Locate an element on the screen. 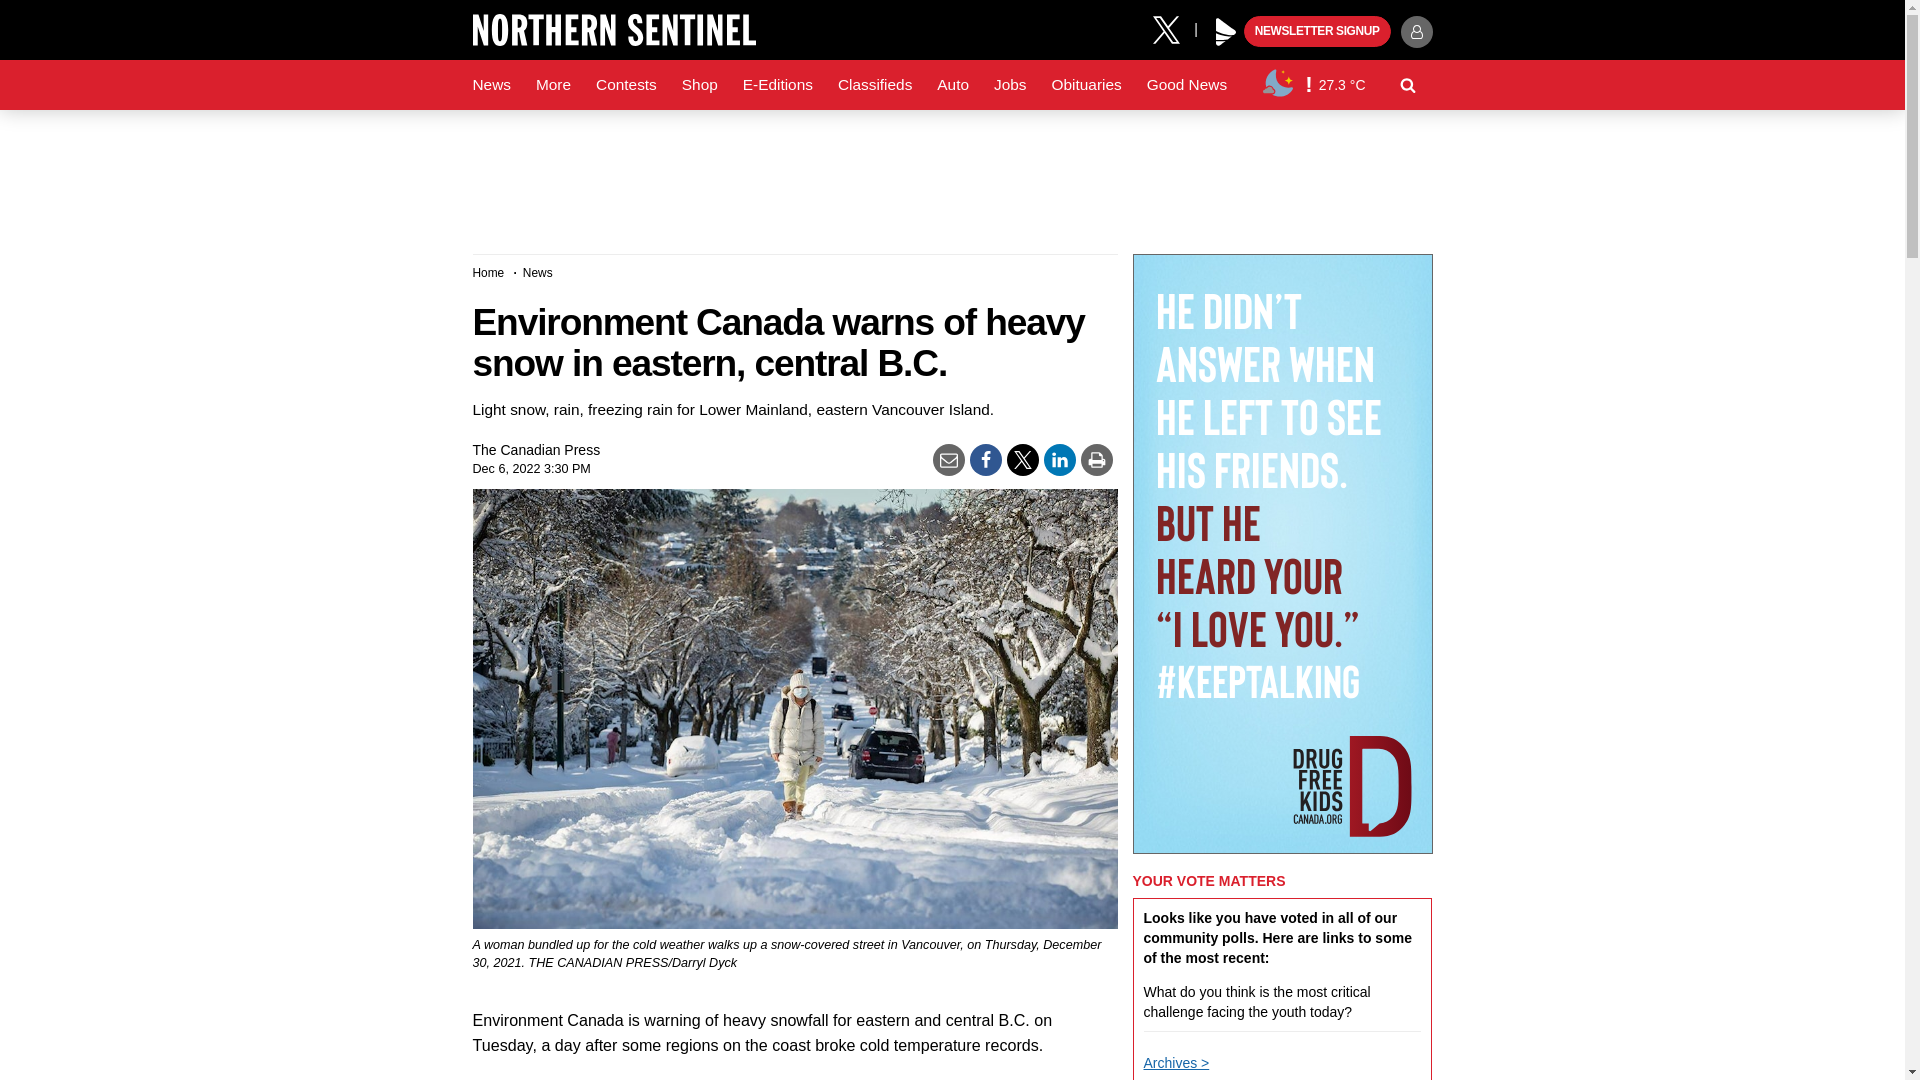  3rd party ad content is located at coordinates (951, 174).